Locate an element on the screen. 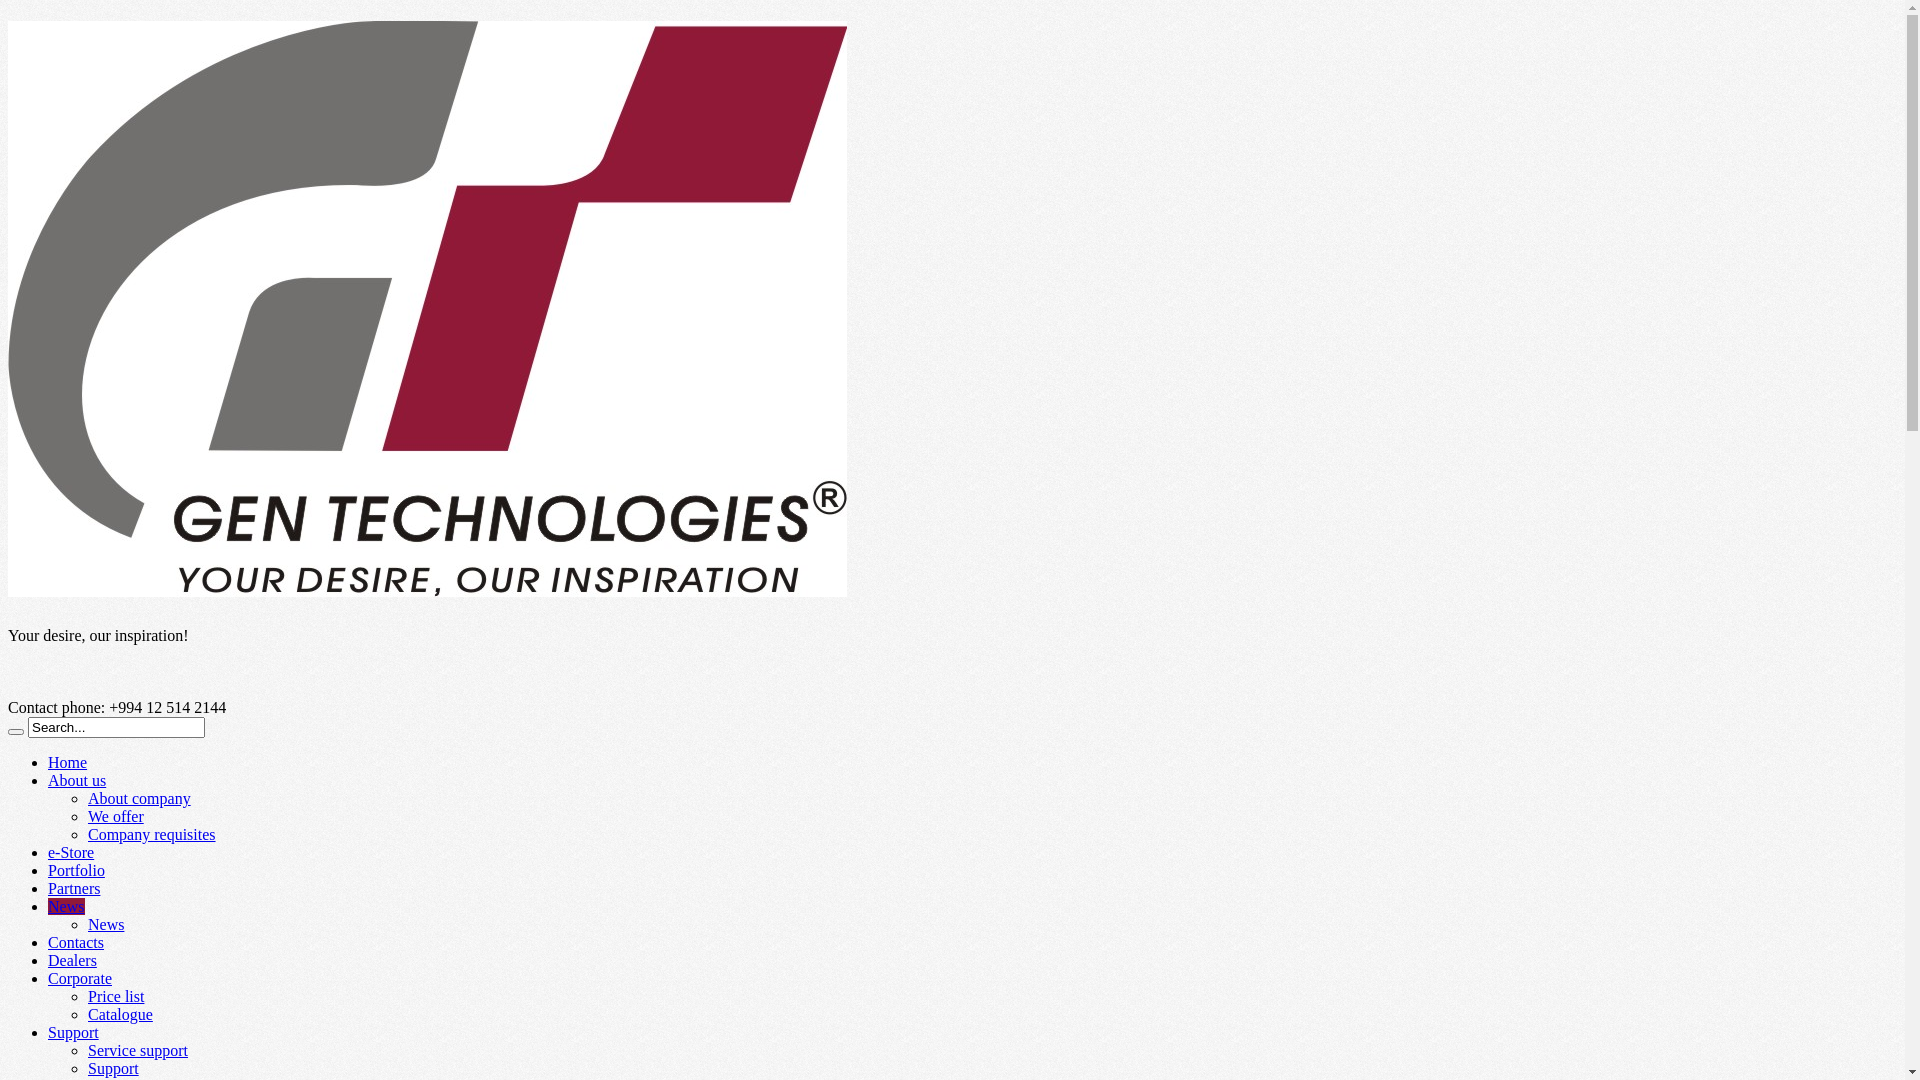  Support is located at coordinates (74, 1032).